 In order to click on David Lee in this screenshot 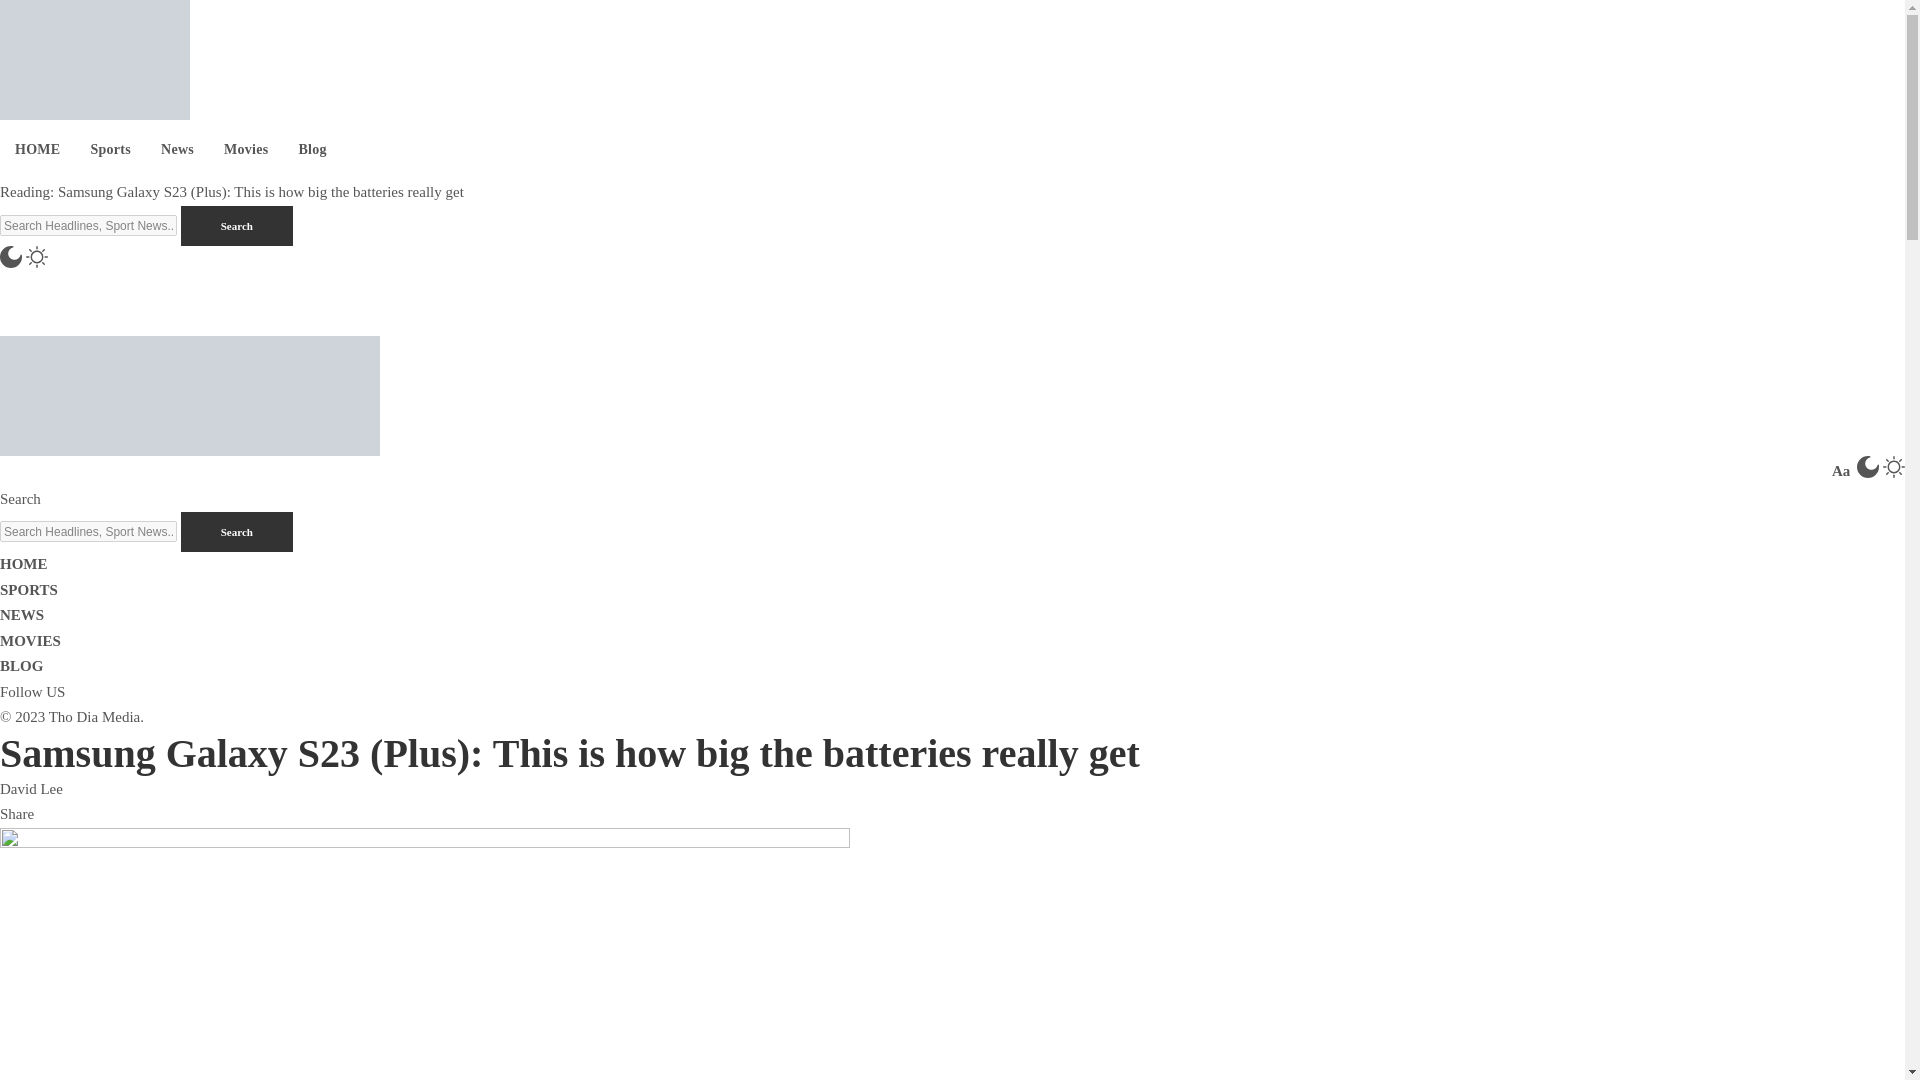, I will do `click(32, 787)`.